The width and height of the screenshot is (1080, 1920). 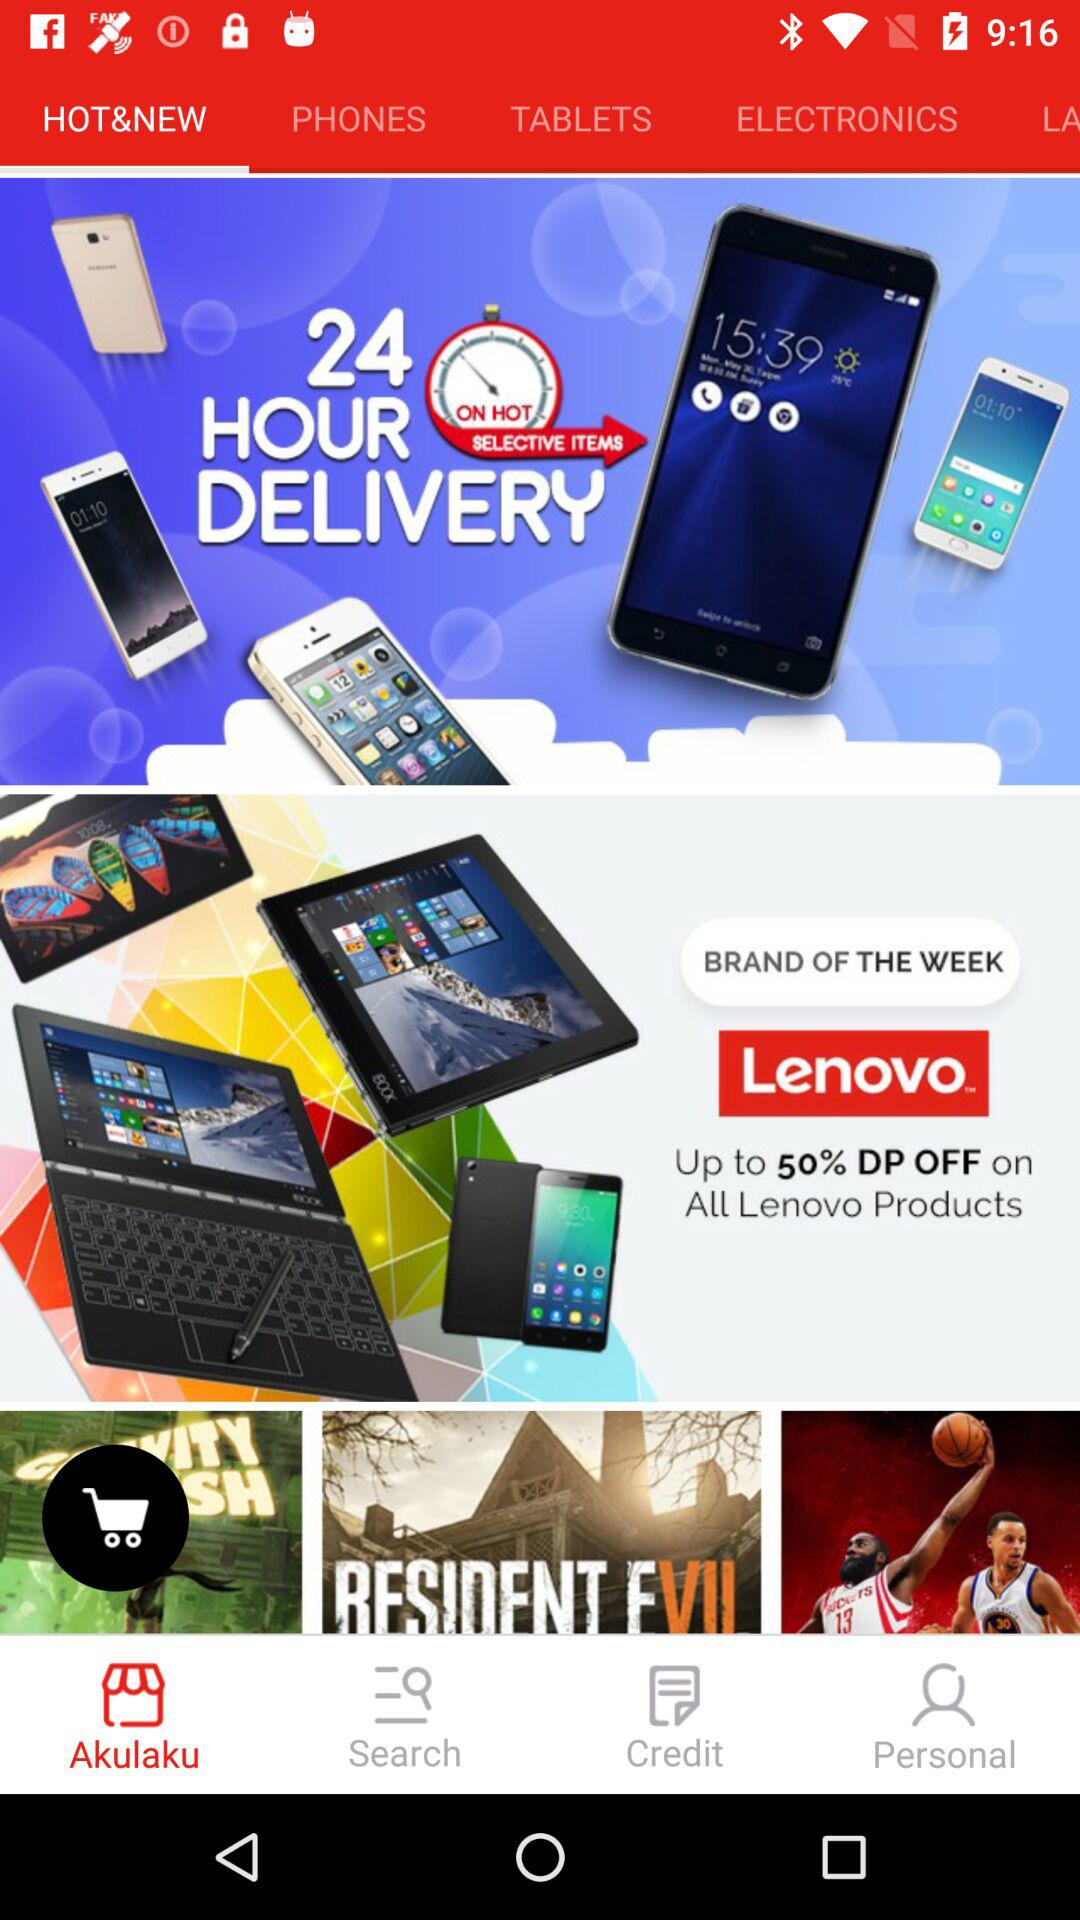 I want to click on share the article, so click(x=540, y=1520).